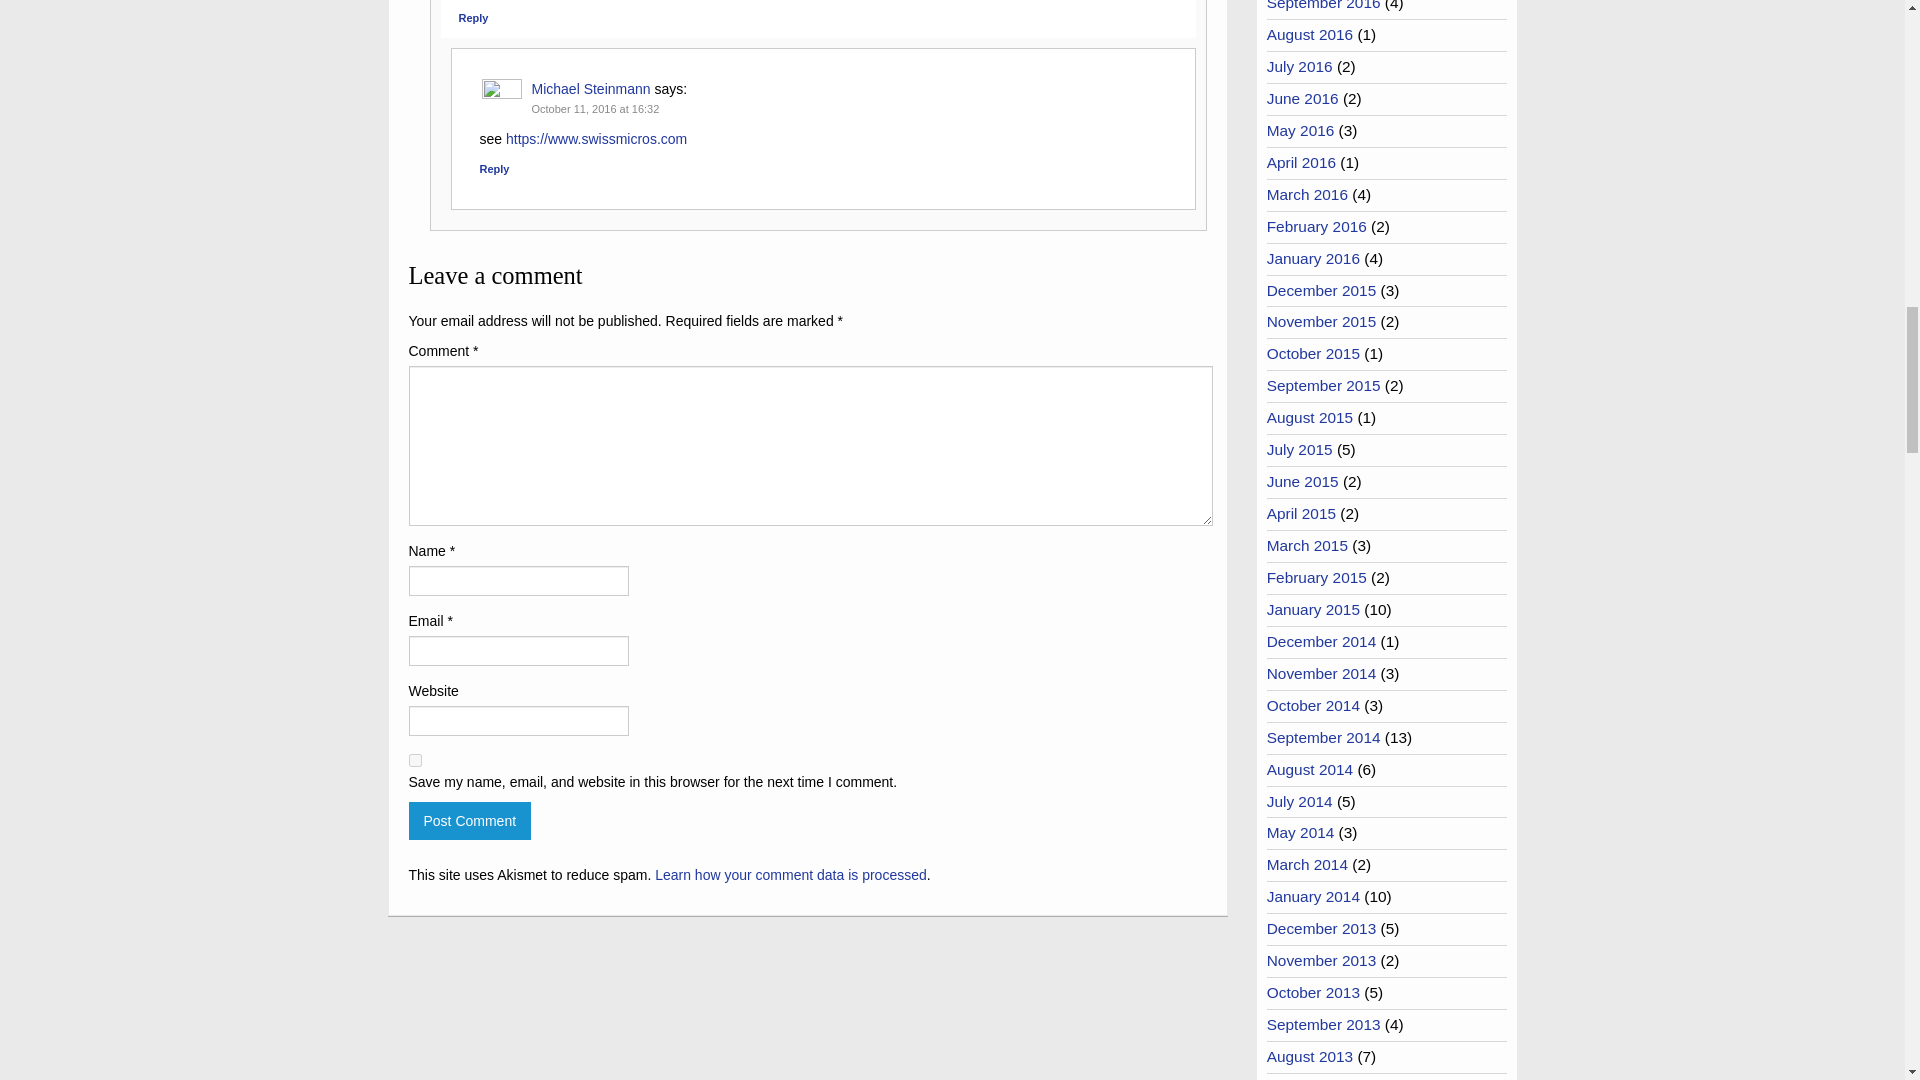  What do you see at coordinates (469, 821) in the screenshot?
I see `Post Comment` at bounding box center [469, 821].